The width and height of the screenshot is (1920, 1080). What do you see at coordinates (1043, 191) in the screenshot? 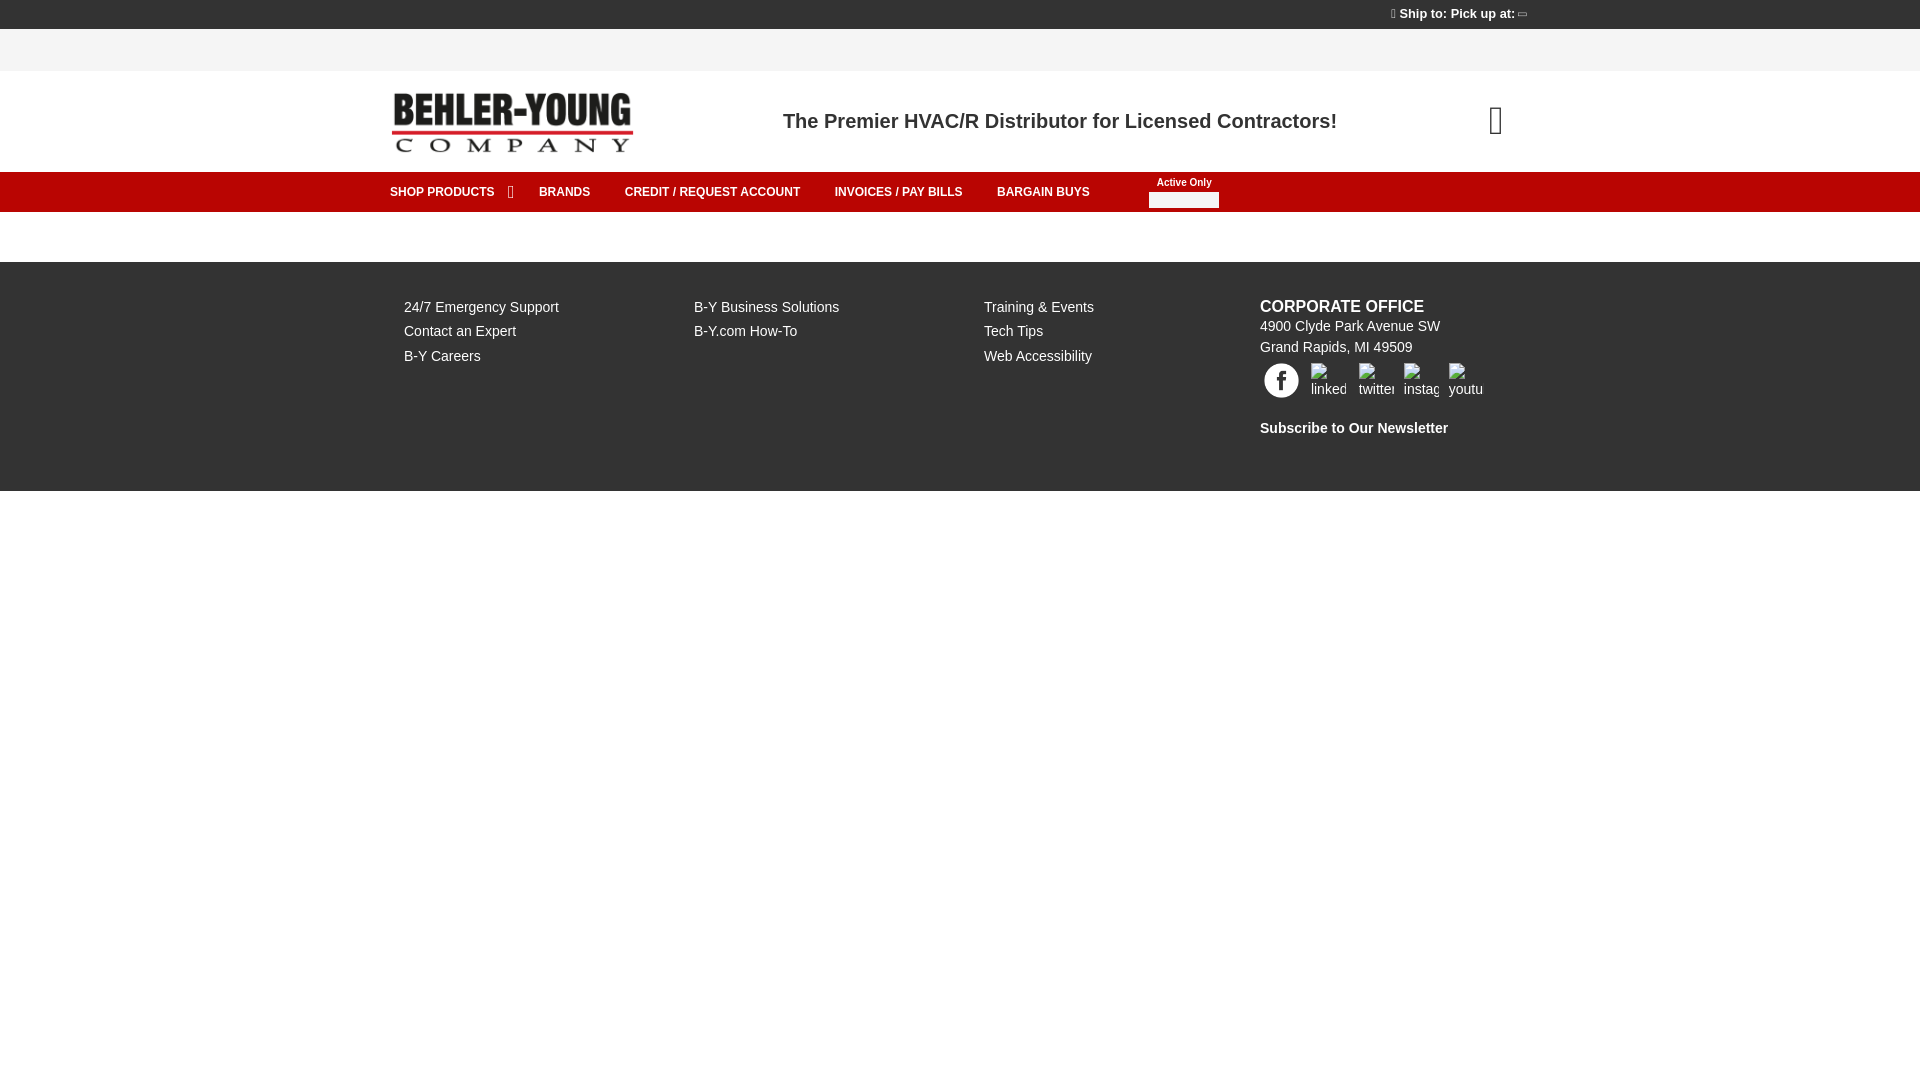
I see `BARGAIN BUYS` at bounding box center [1043, 191].